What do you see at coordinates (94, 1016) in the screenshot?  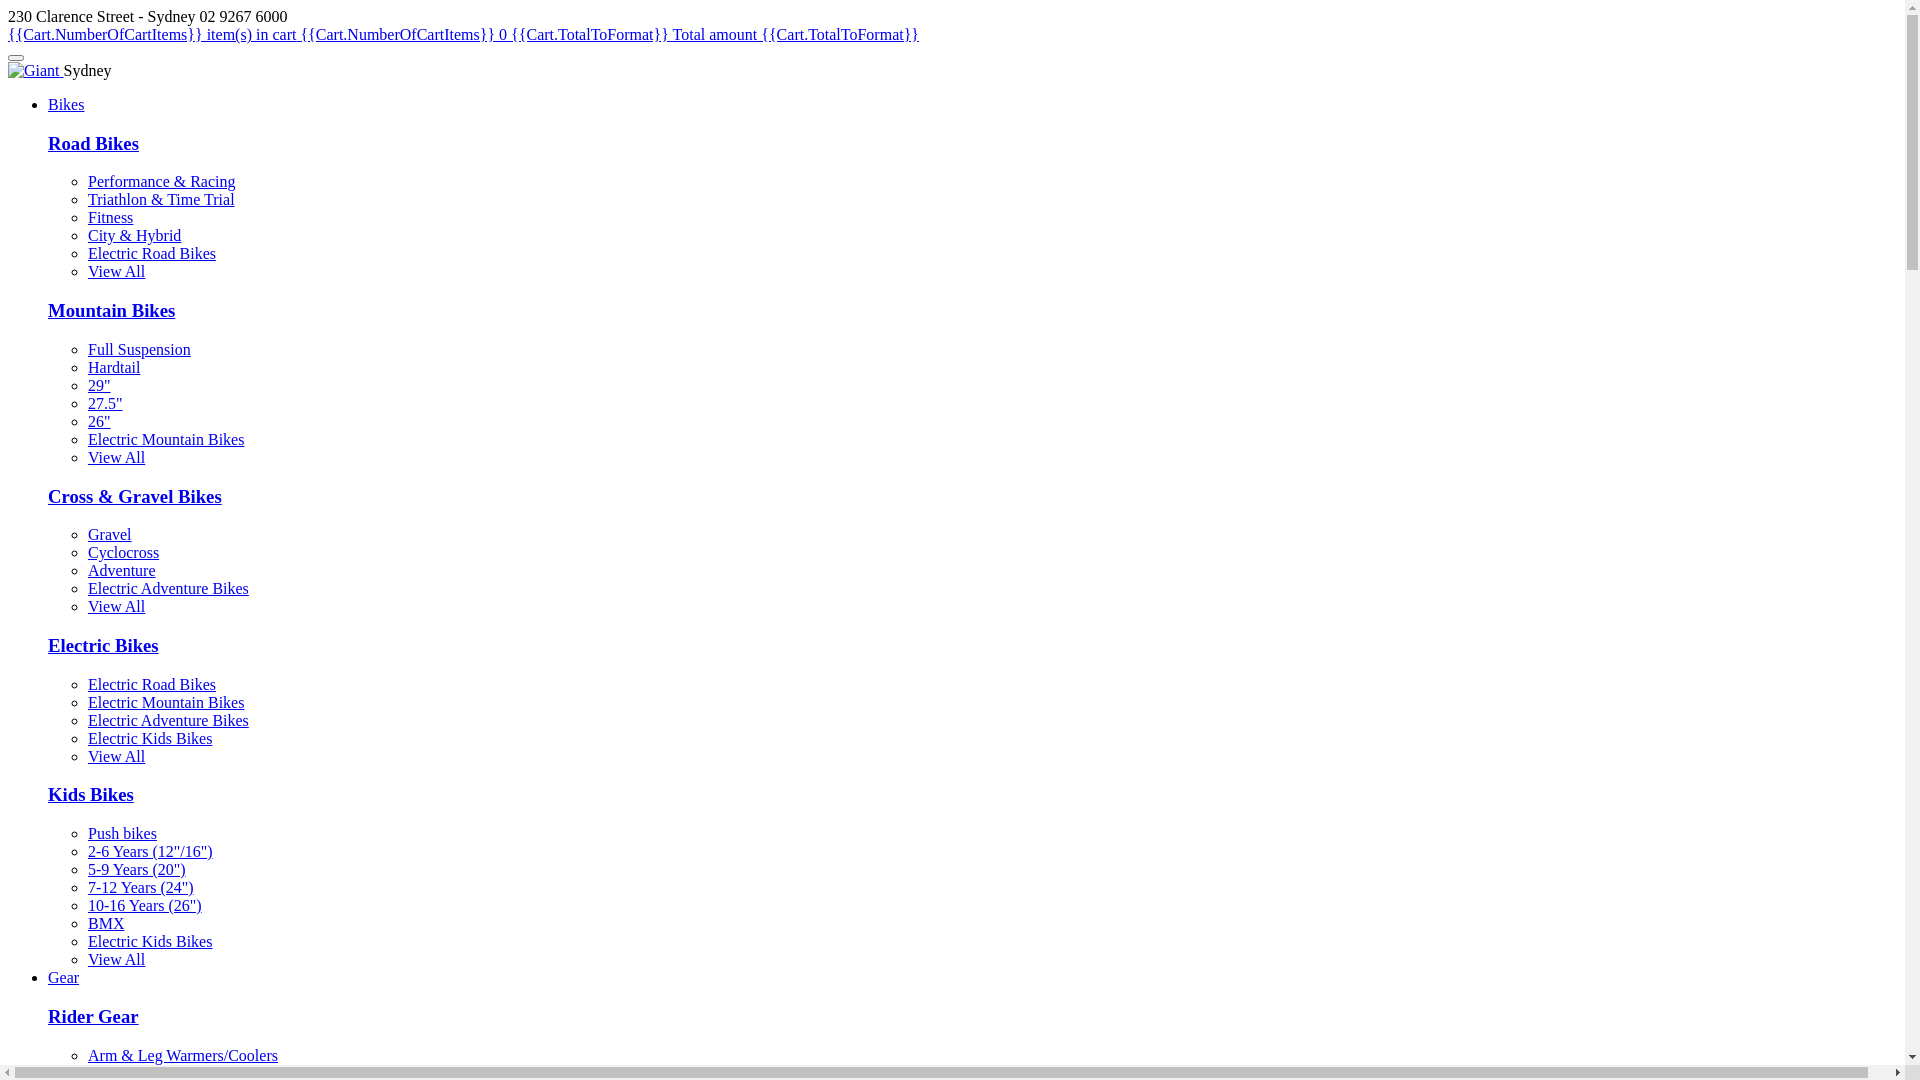 I see `Rider Gear` at bounding box center [94, 1016].